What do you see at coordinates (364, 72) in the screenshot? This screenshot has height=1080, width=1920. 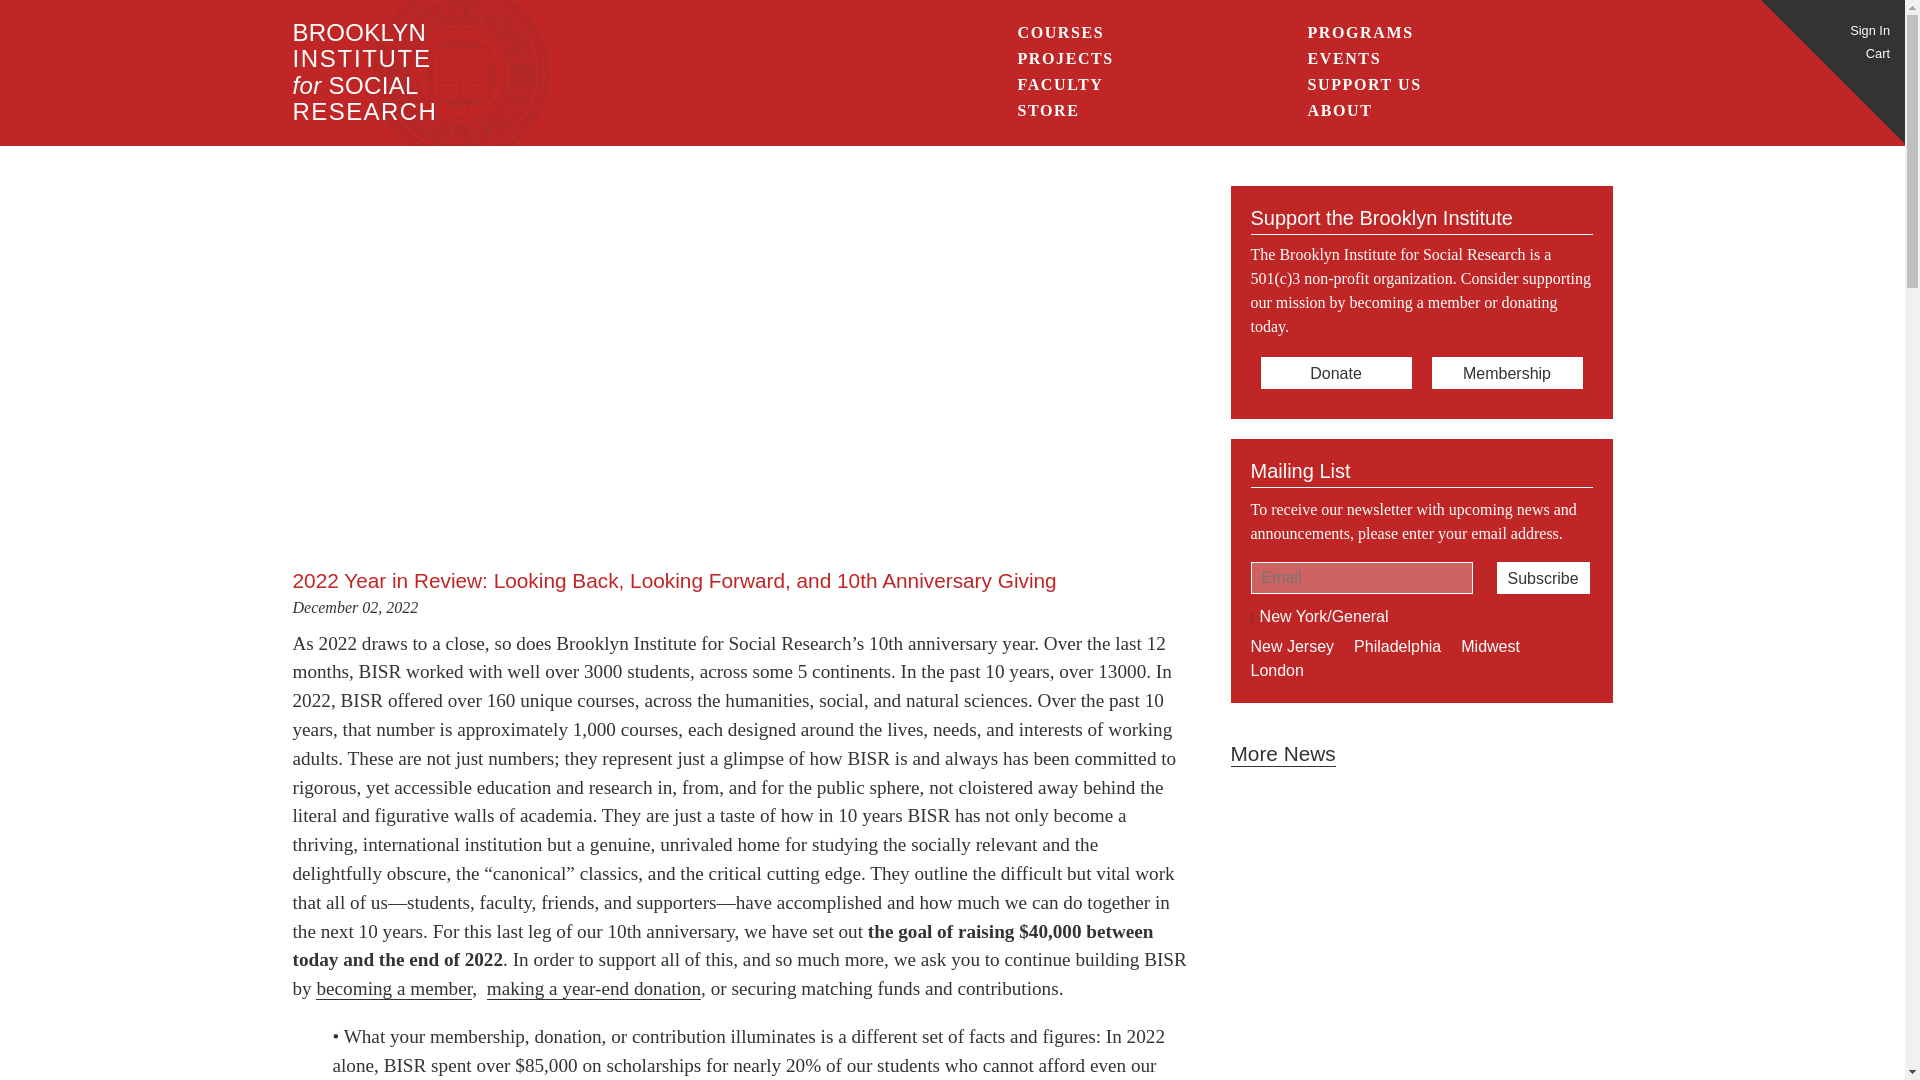 I see `Brooklyn Institute for Social Research` at bounding box center [364, 72].